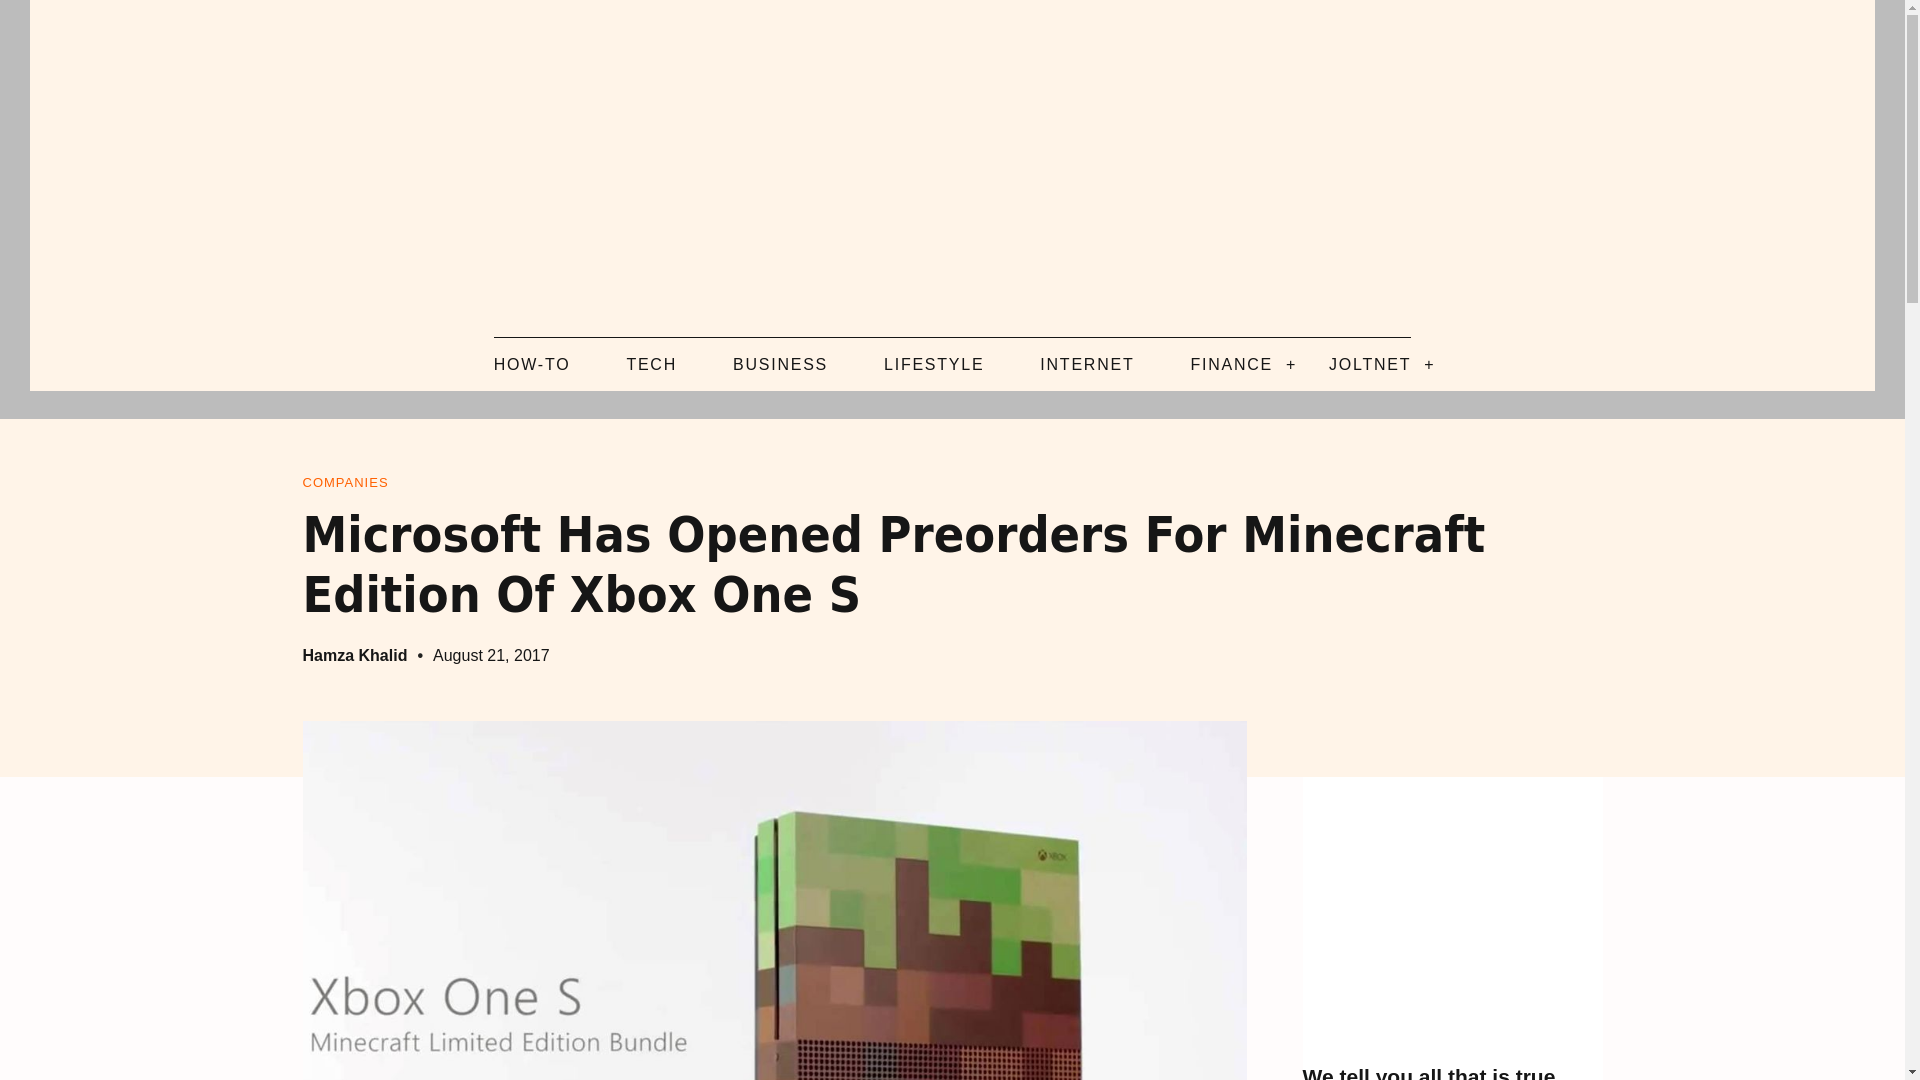 This screenshot has width=1920, height=1080. Describe the element at coordinates (354, 655) in the screenshot. I see `Hamza Khalid` at that location.